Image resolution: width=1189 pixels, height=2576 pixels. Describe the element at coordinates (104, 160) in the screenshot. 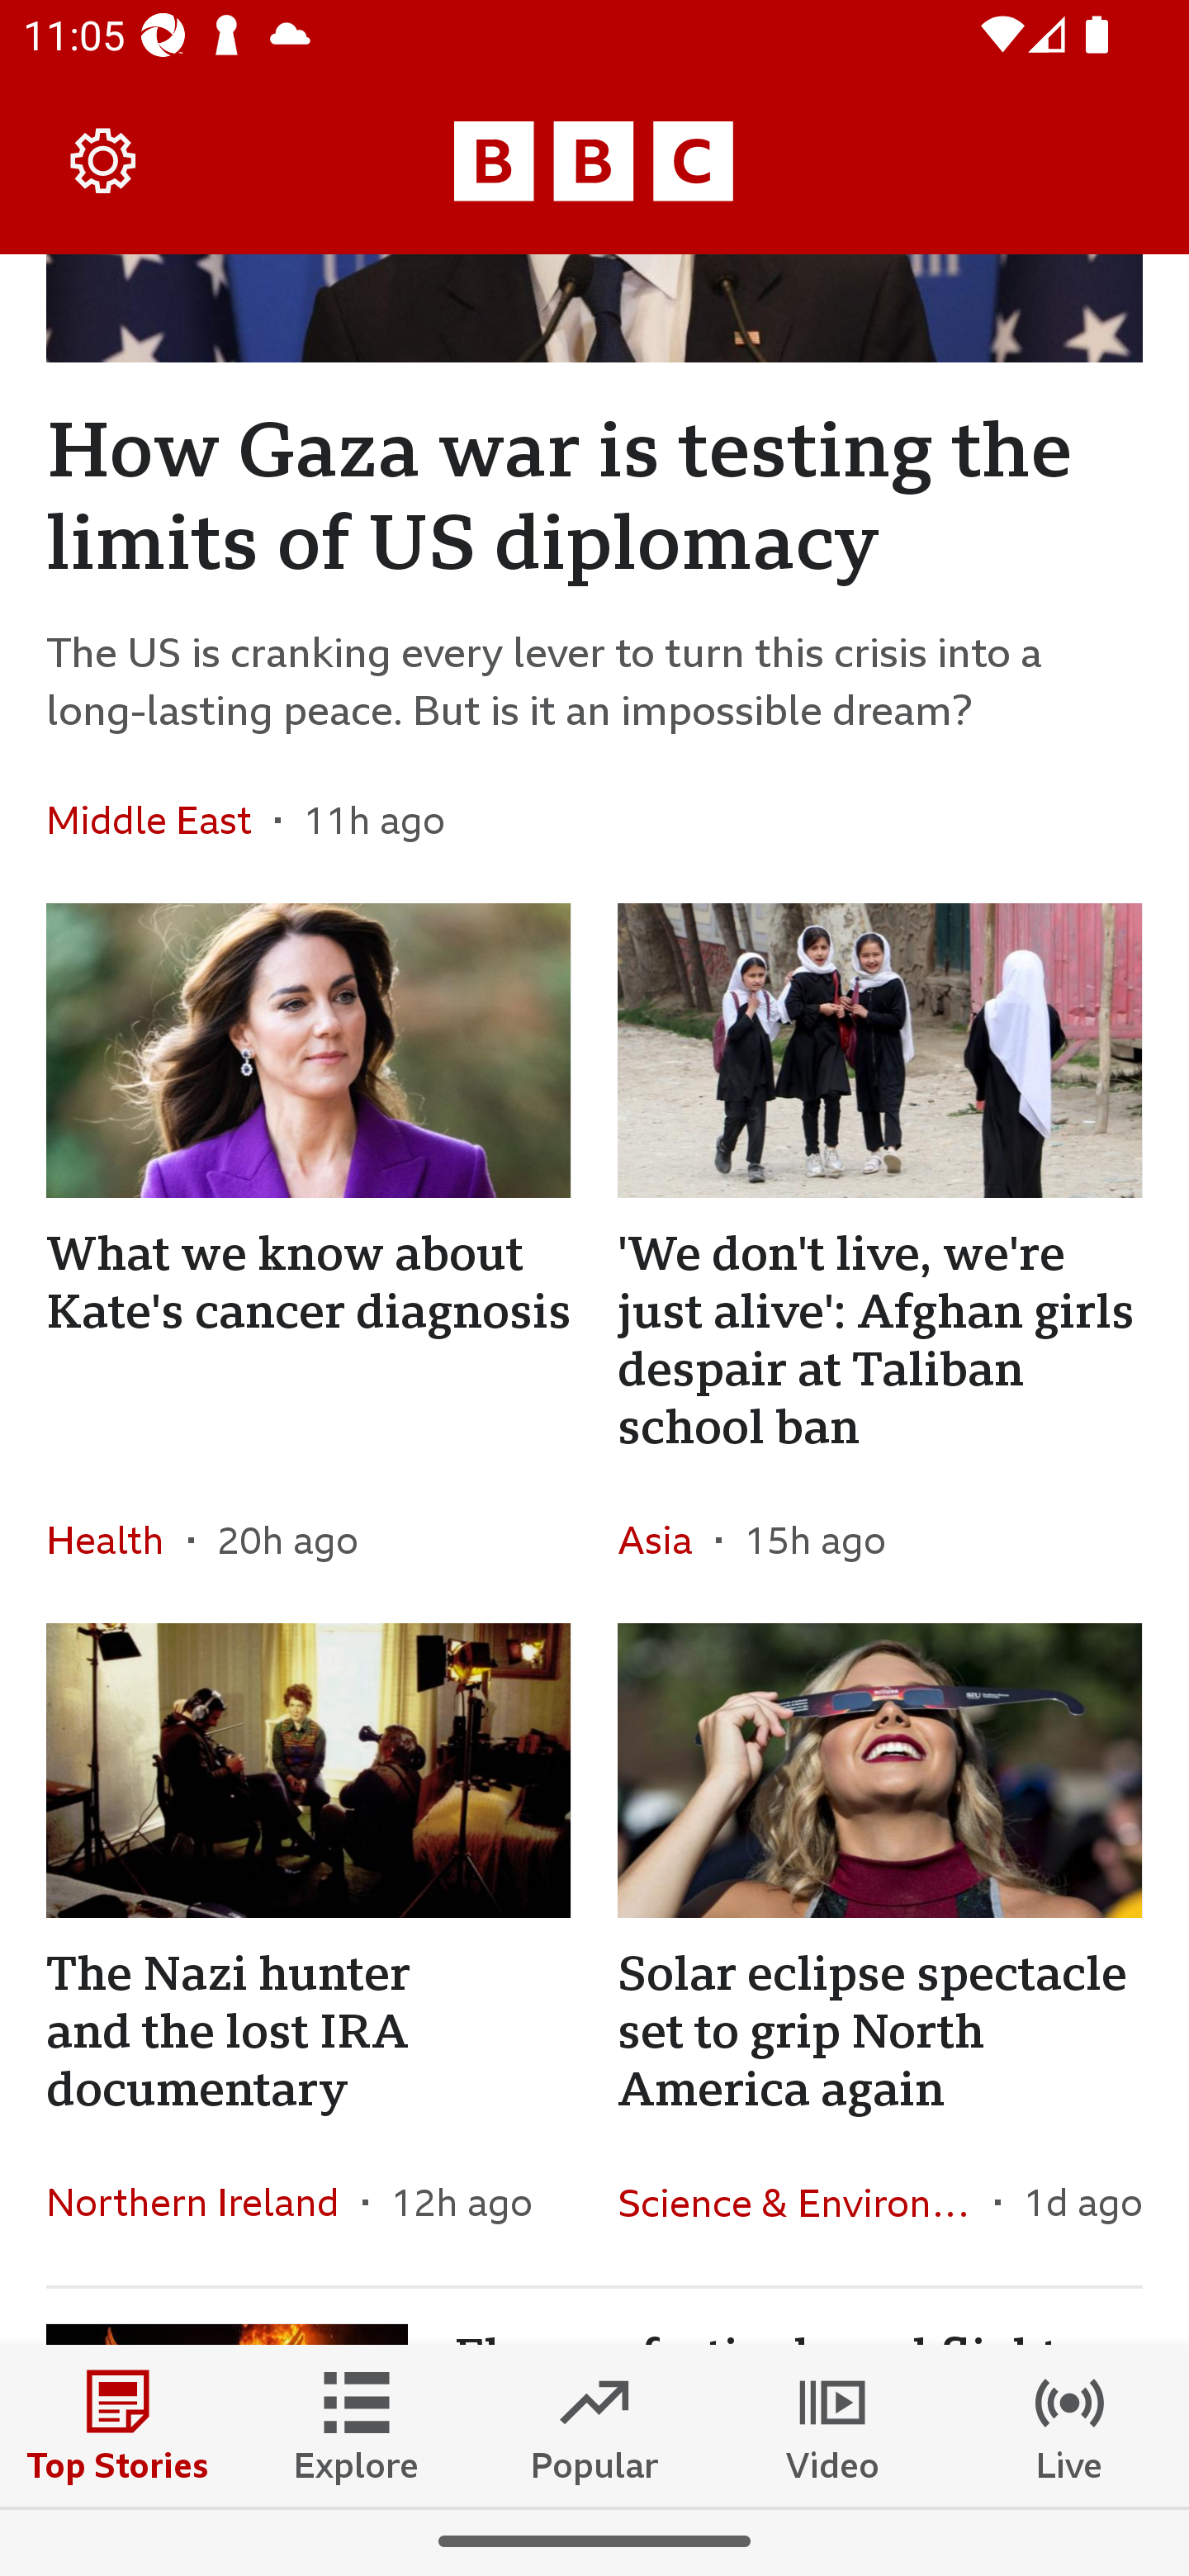

I see `Settings` at that location.